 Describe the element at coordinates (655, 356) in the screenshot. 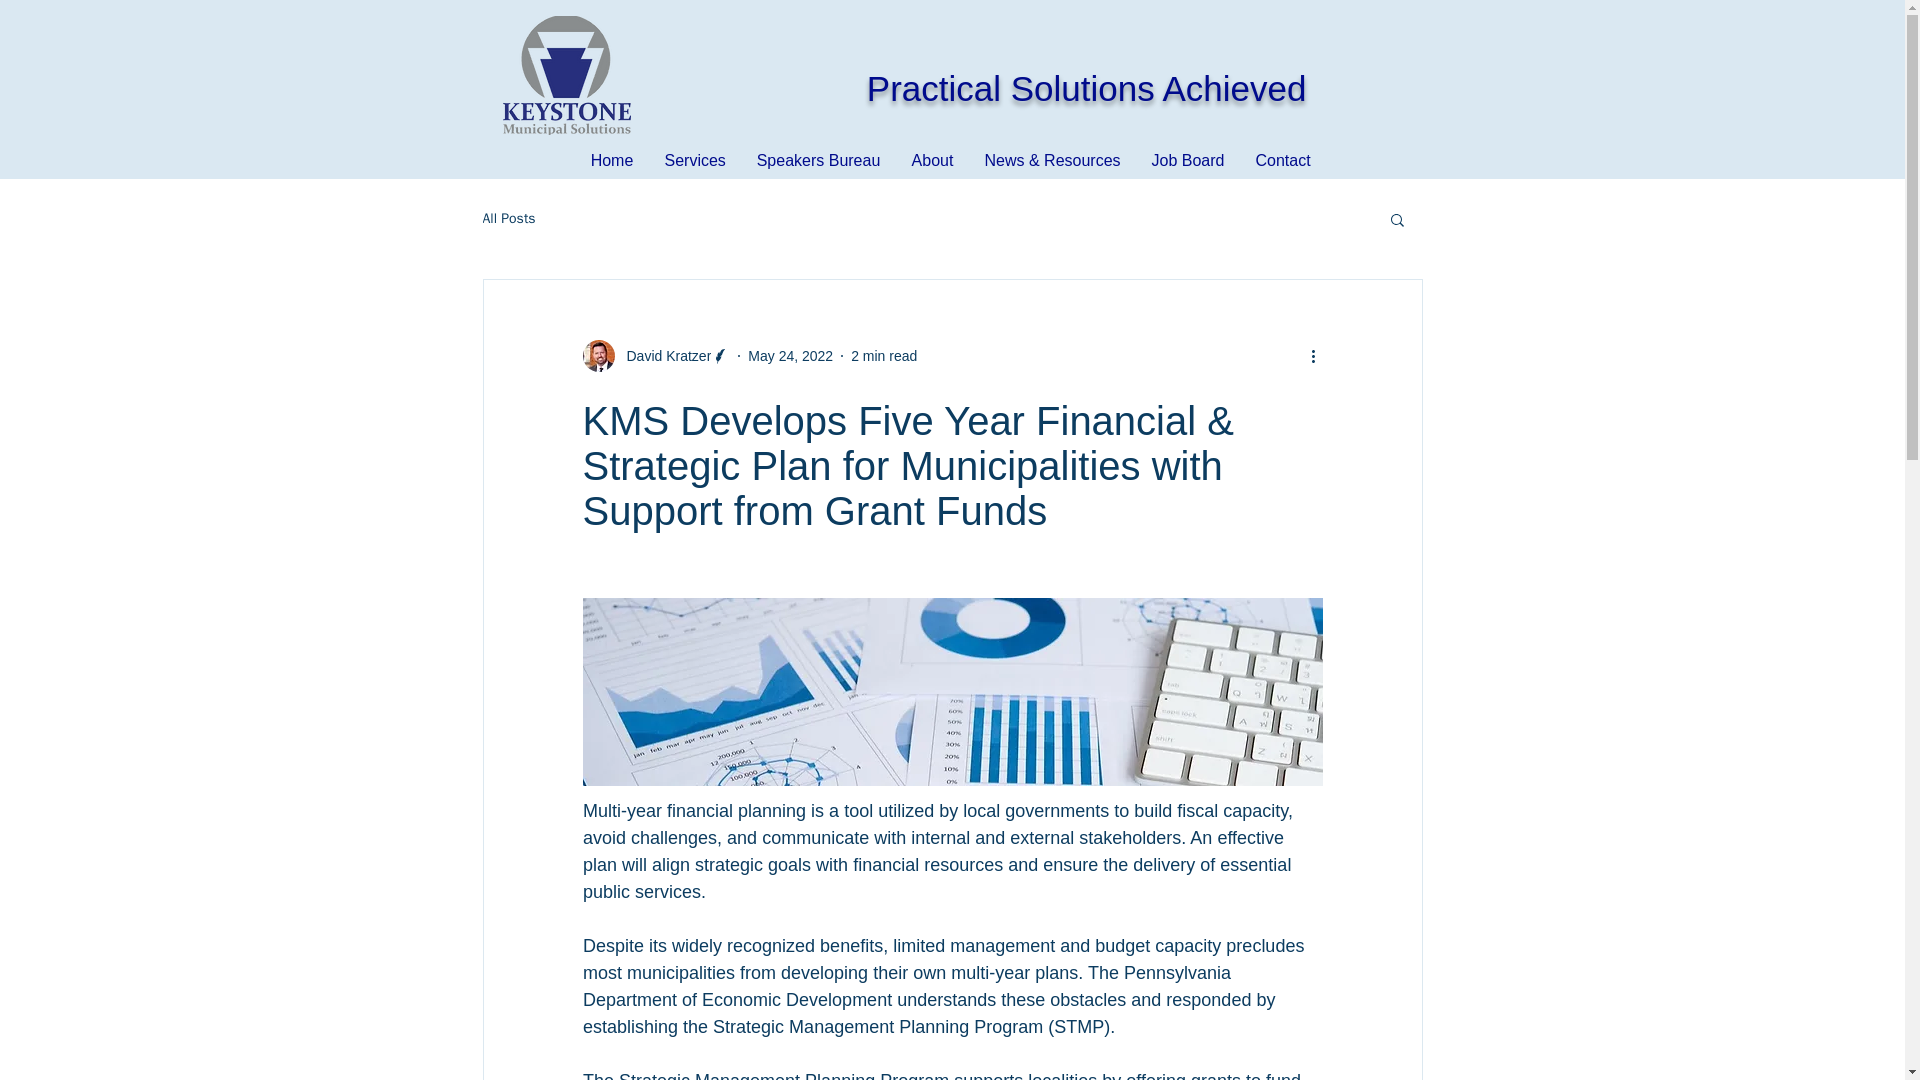

I see `David Kratzer` at that location.